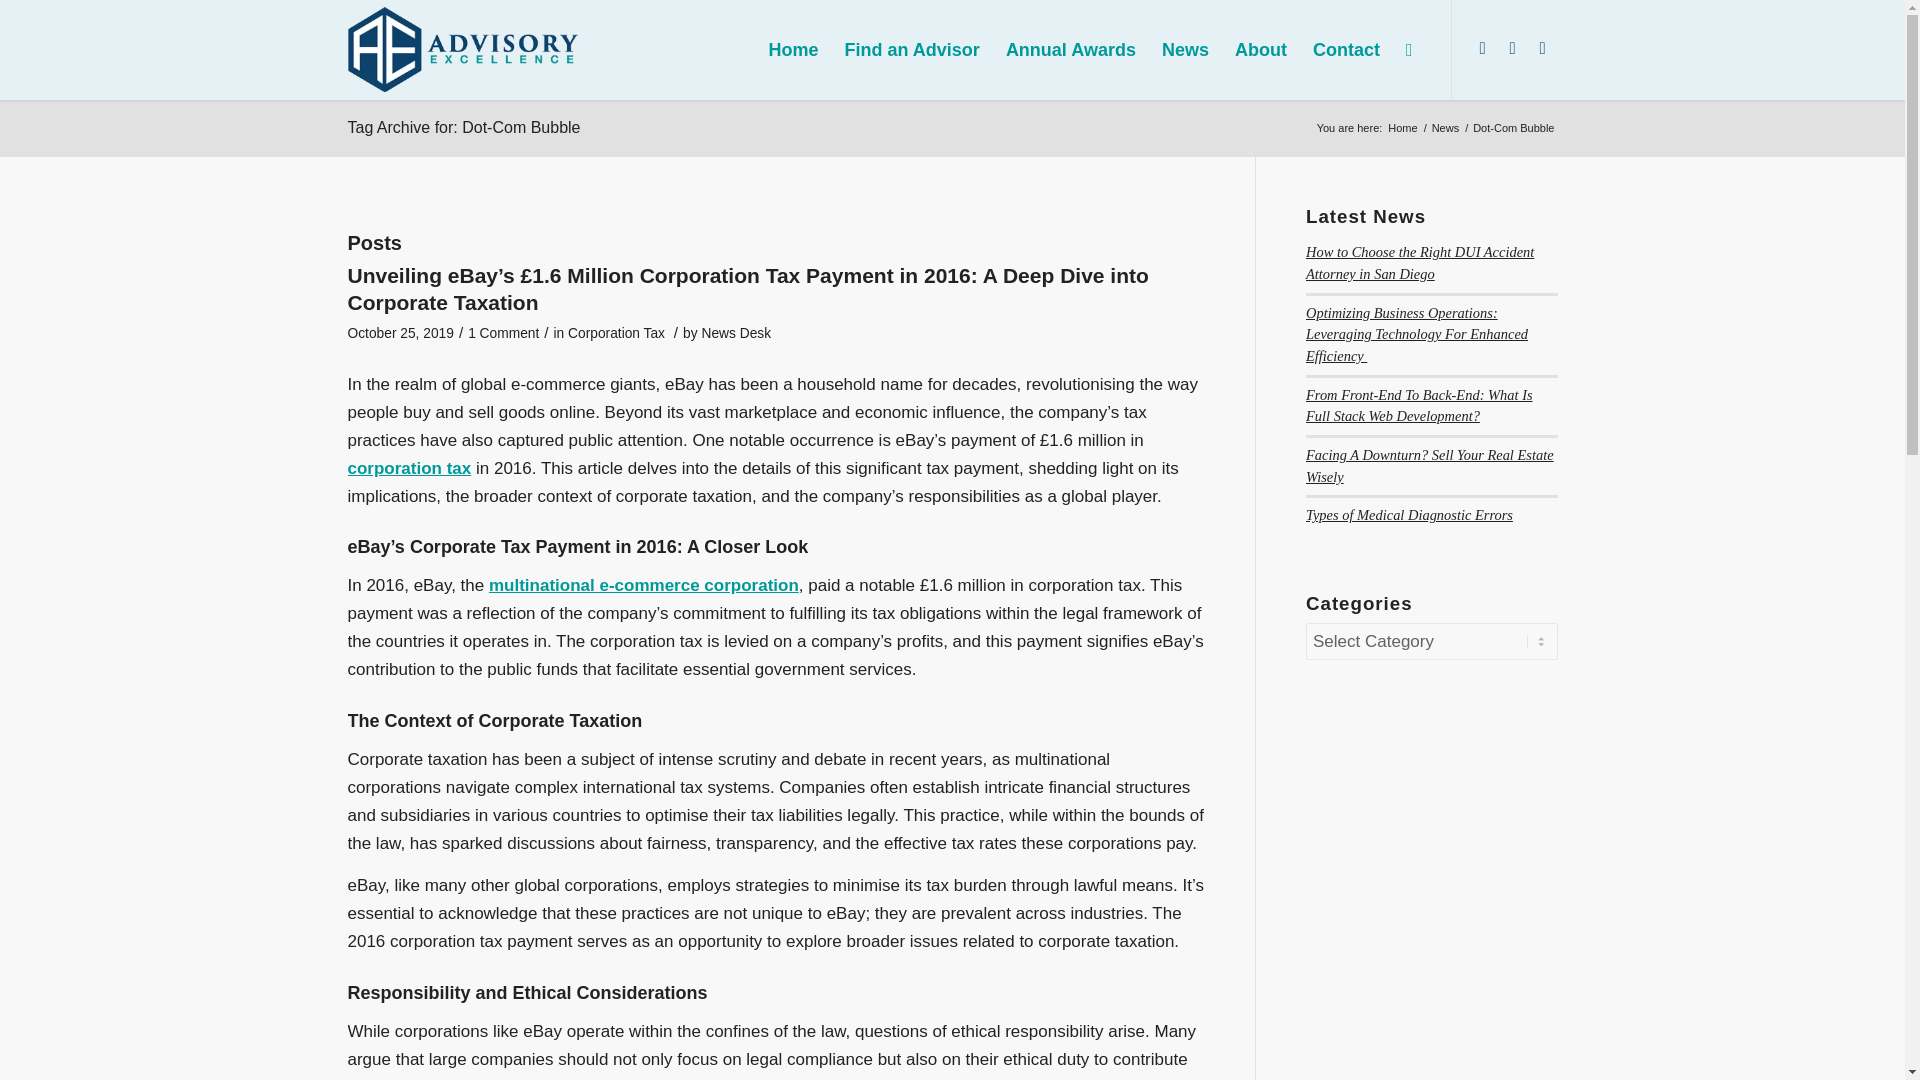  I want to click on Annual Awards, so click(1070, 50).